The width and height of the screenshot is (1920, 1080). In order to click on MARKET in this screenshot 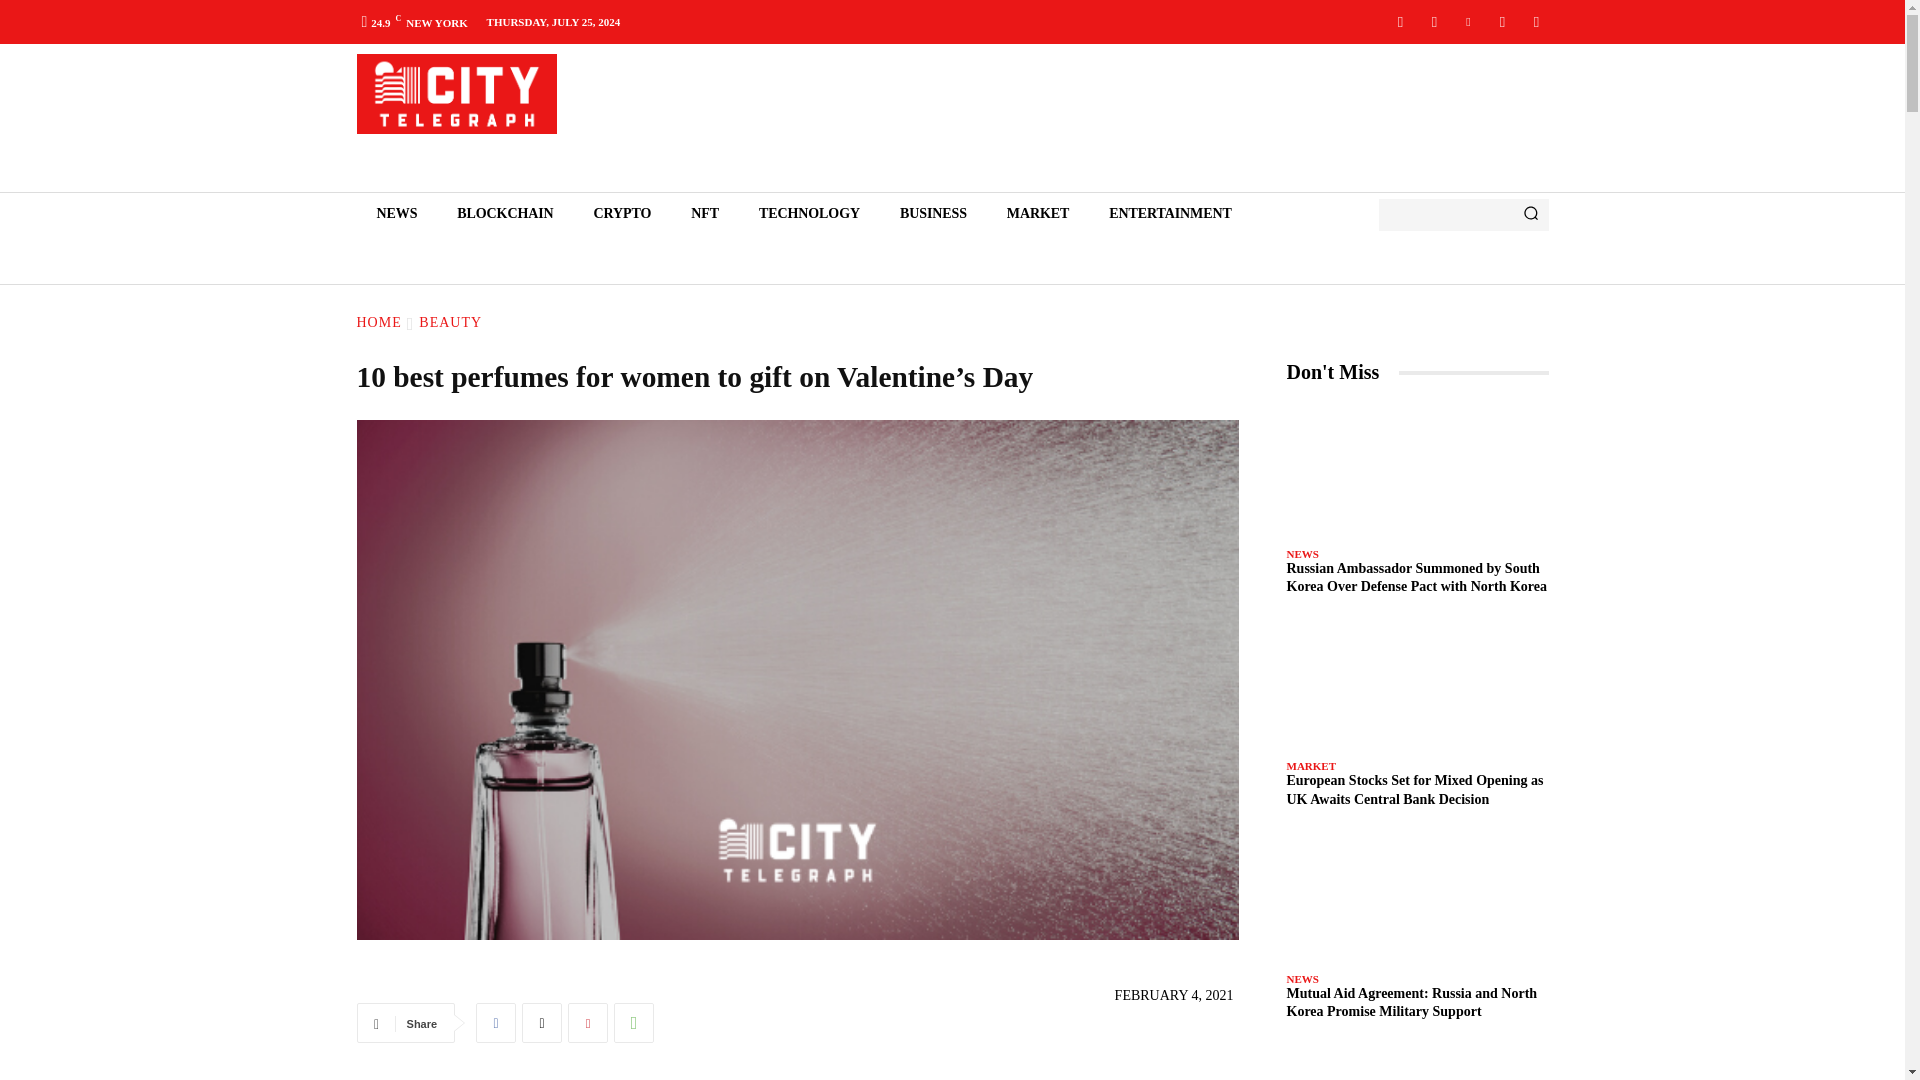, I will do `click(1037, 214)`.